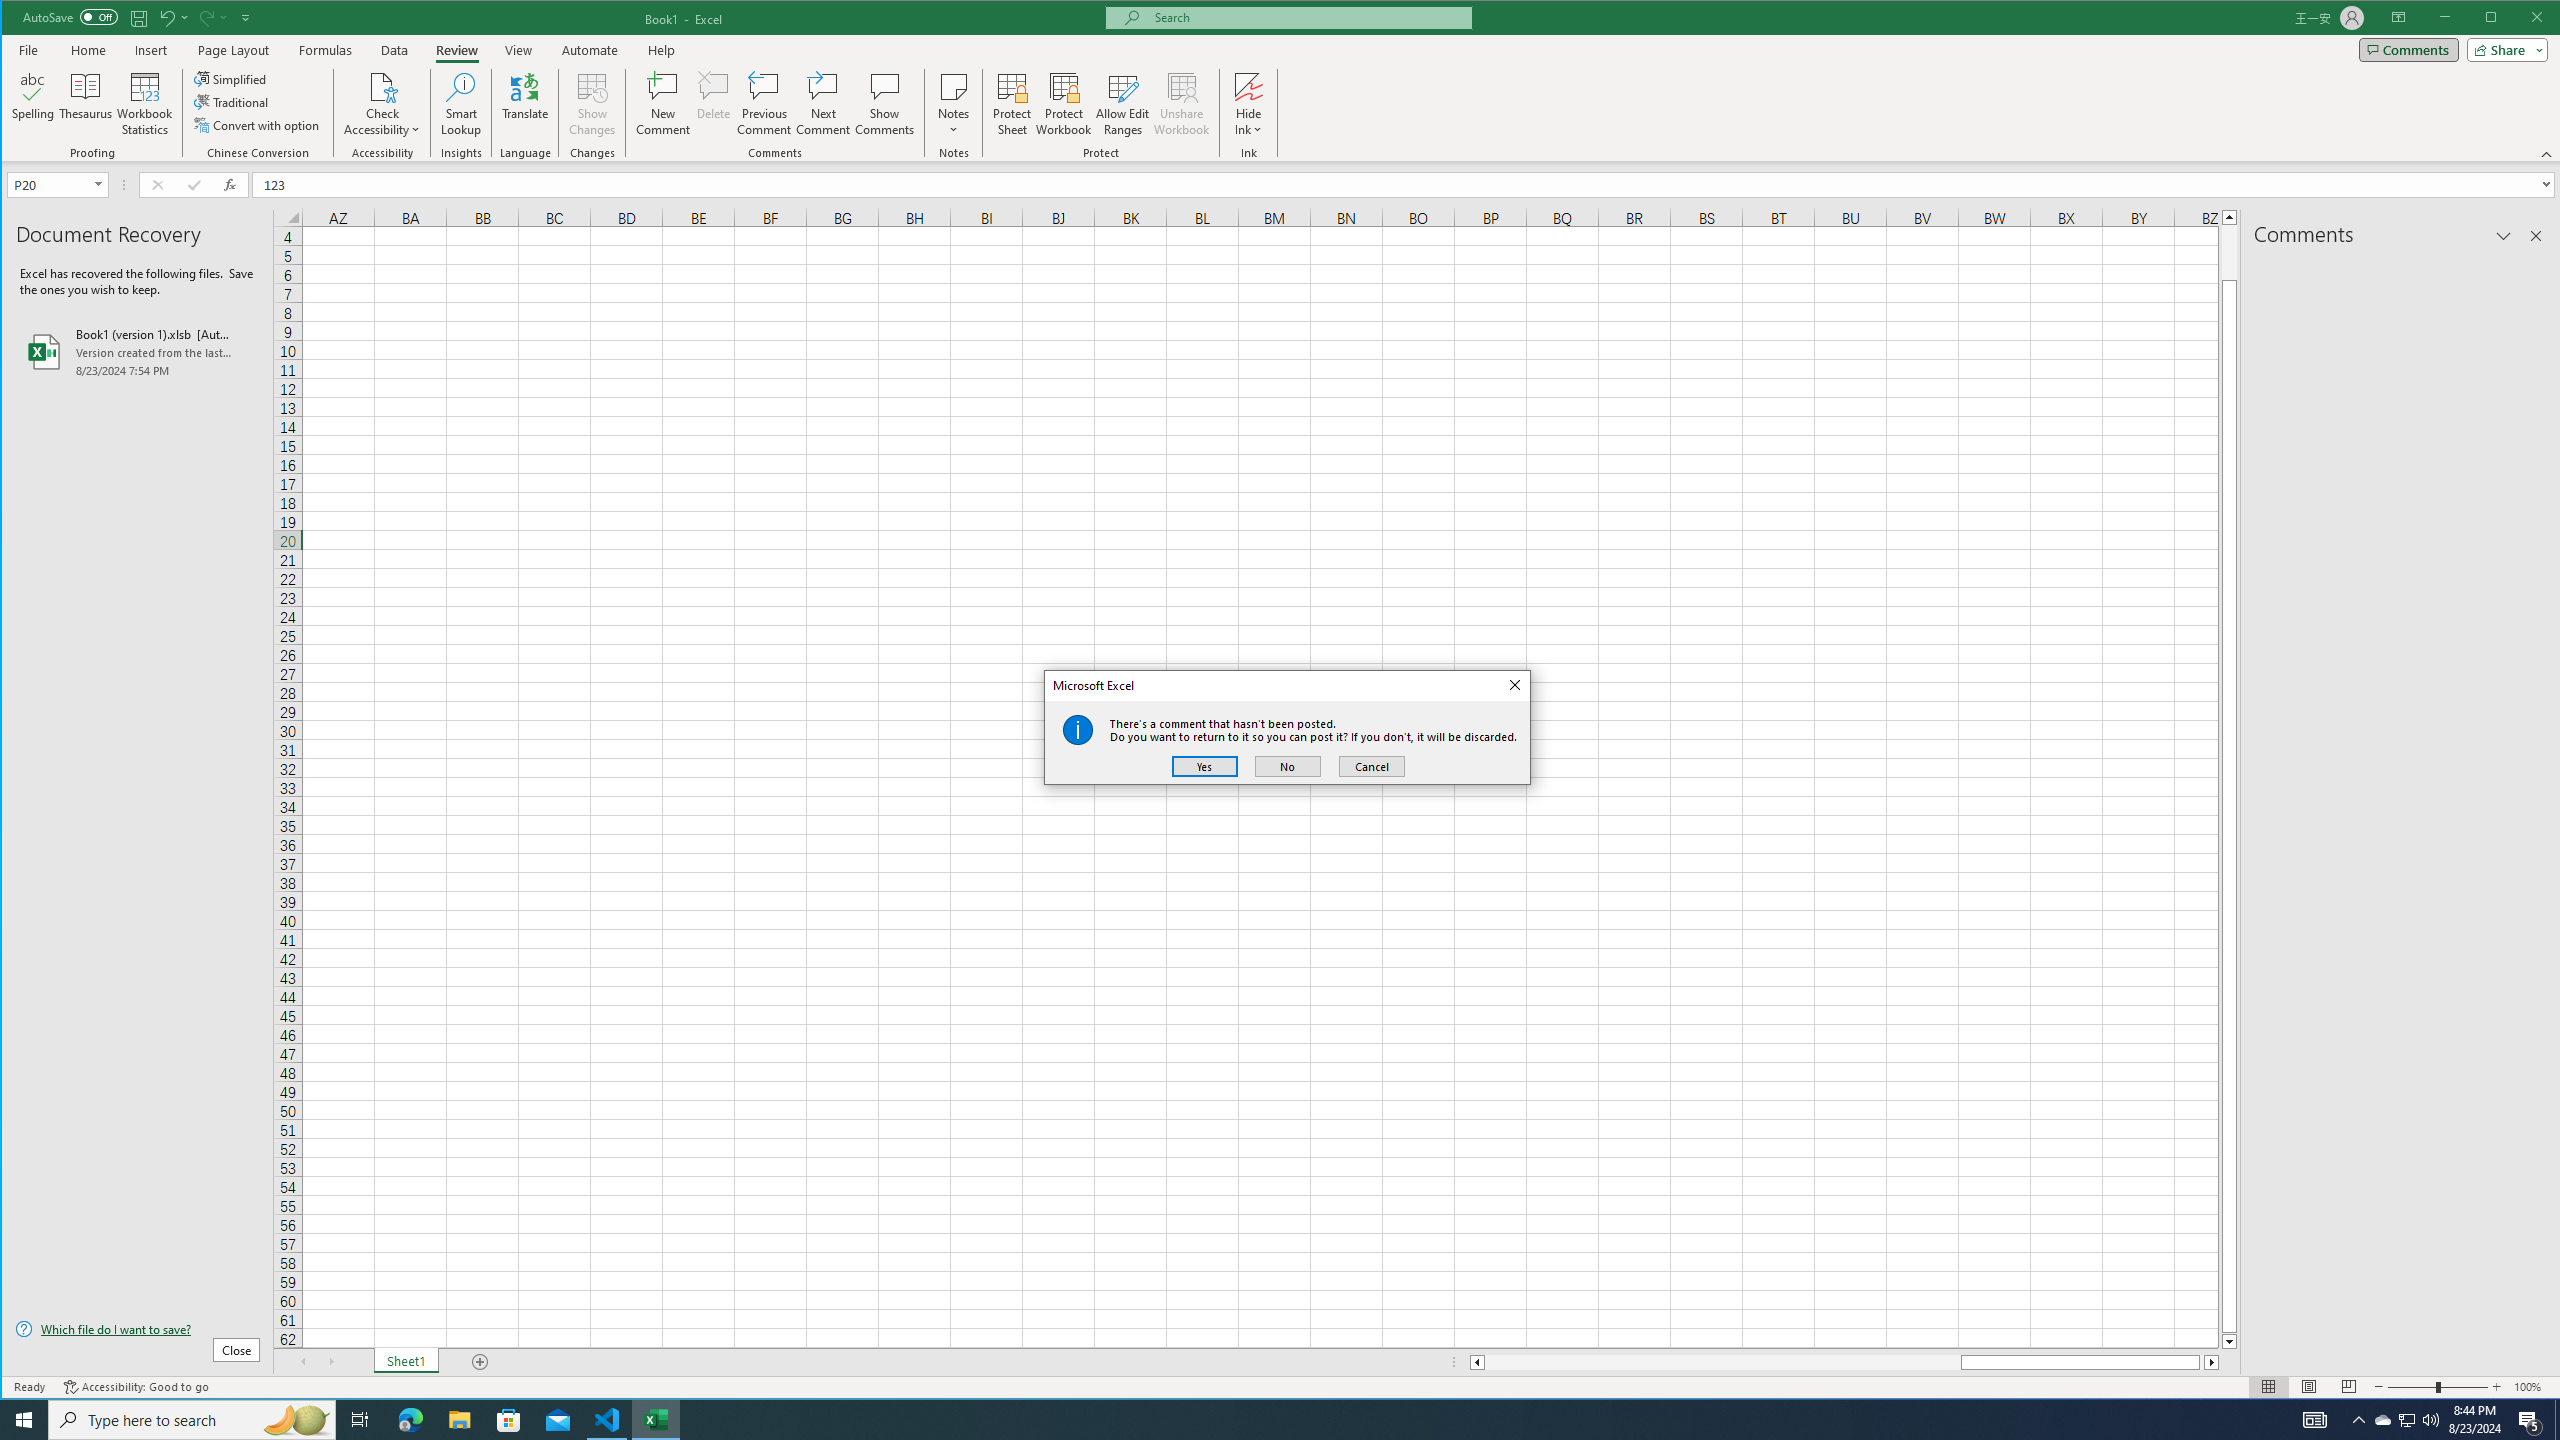  What do you see at coordinates (590, 104) in the screenshot?
I see `Show Changes` at bounding box center [590, 104].